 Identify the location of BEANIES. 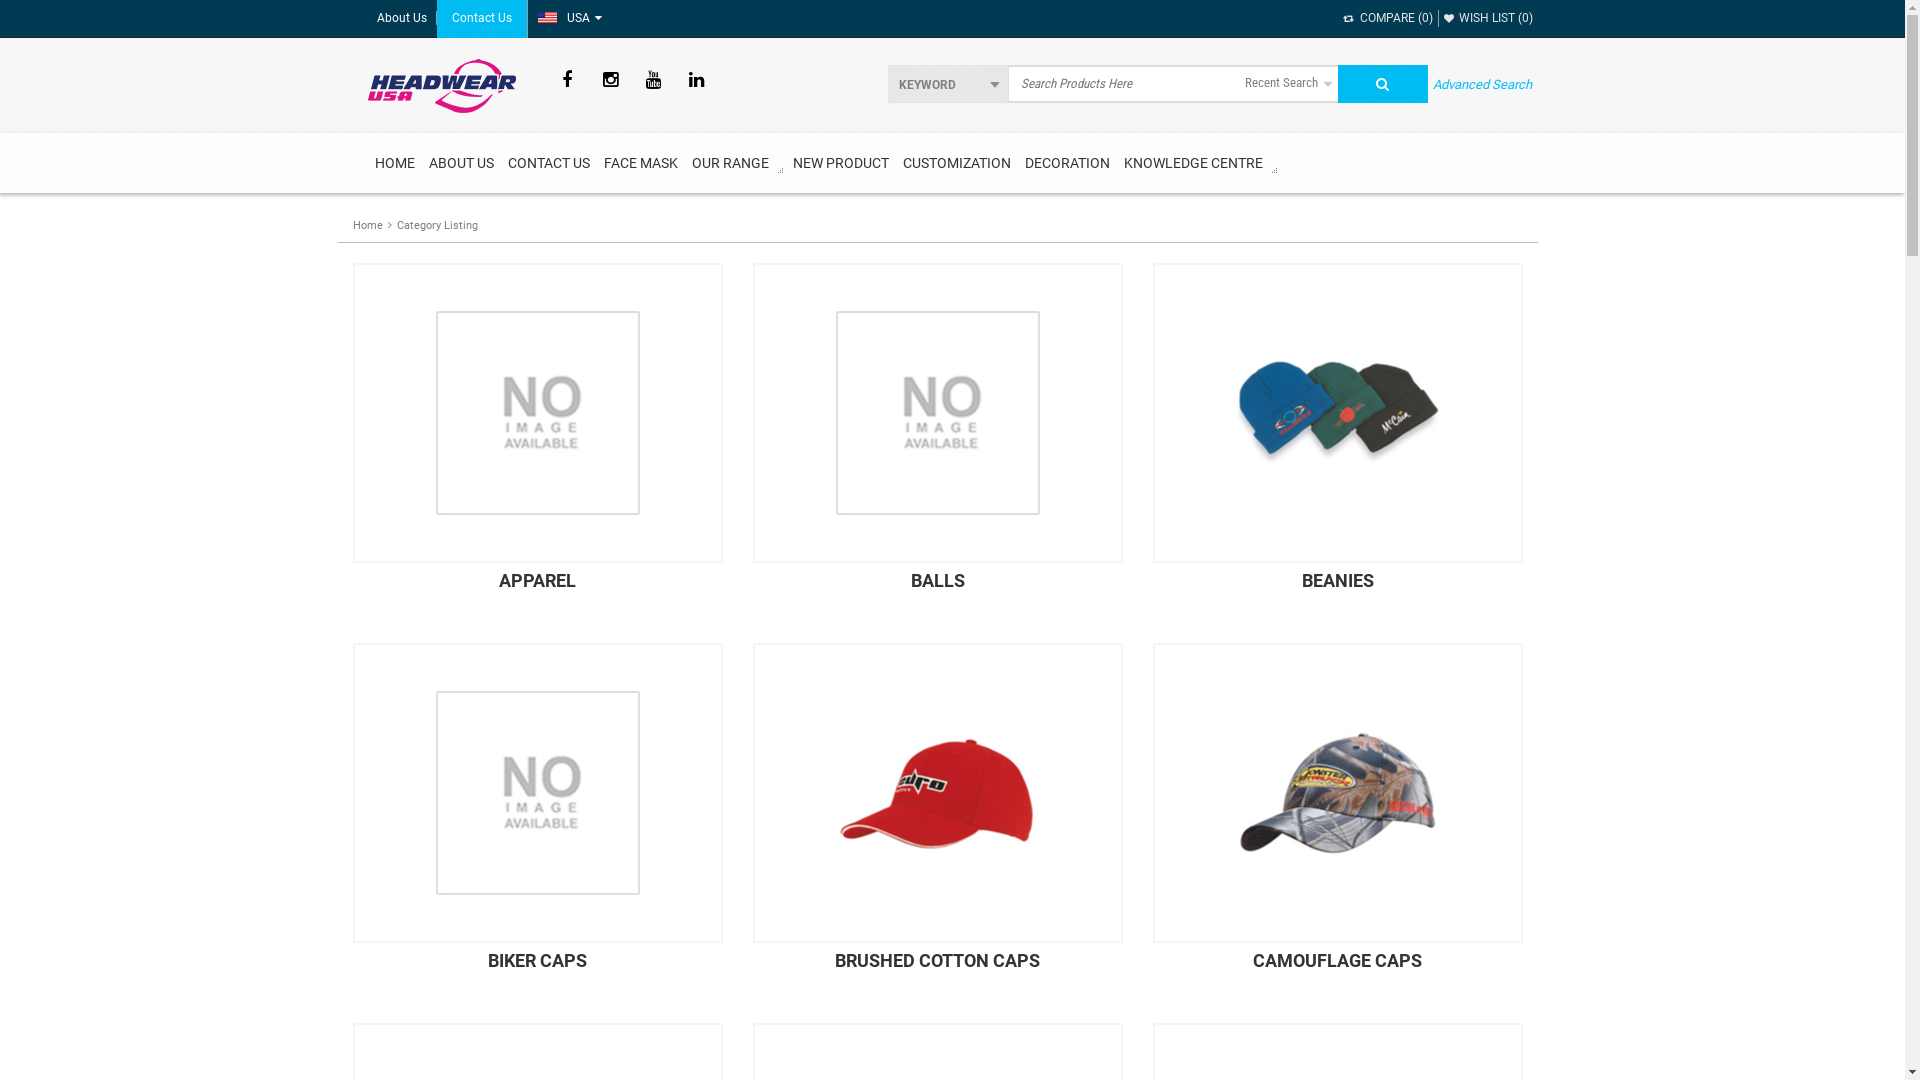
(1337, 440).